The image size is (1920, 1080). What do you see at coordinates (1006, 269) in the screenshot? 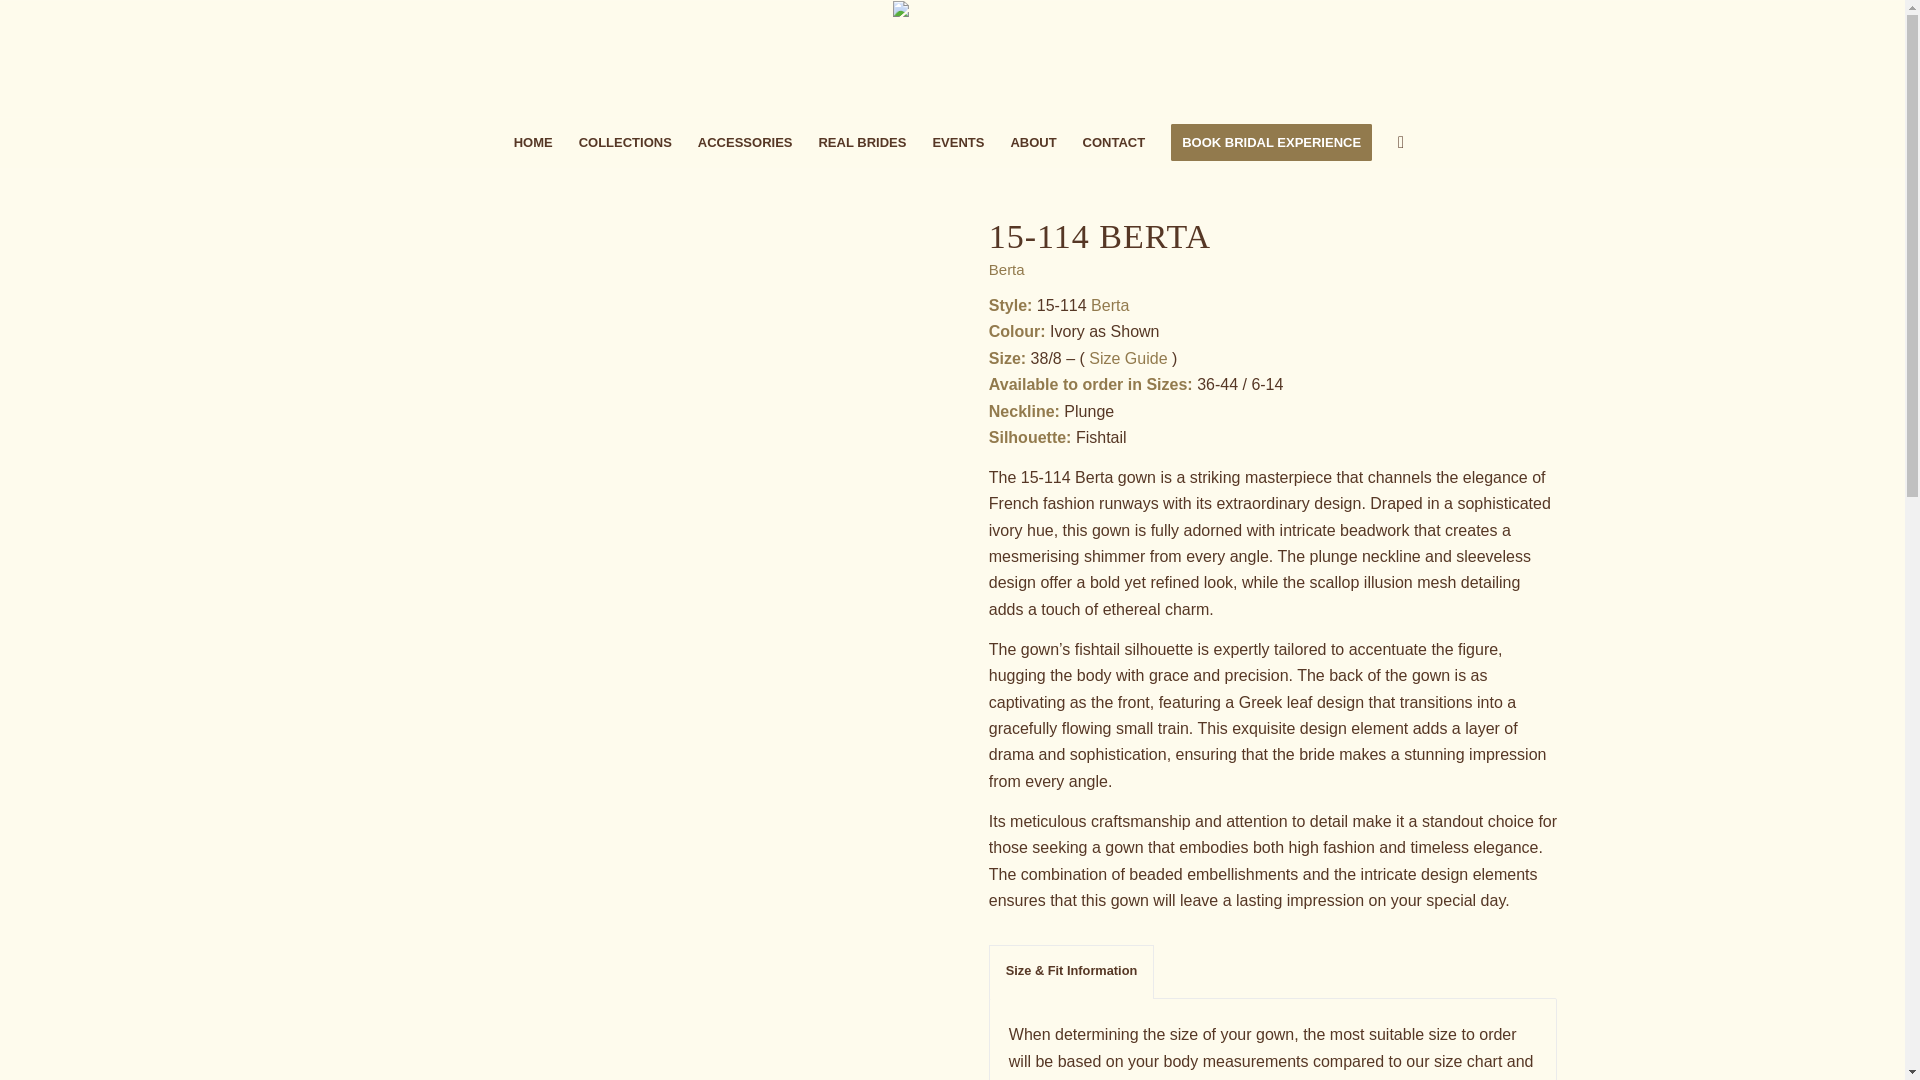
I see `Berta` at bounding box center [1006, 269].